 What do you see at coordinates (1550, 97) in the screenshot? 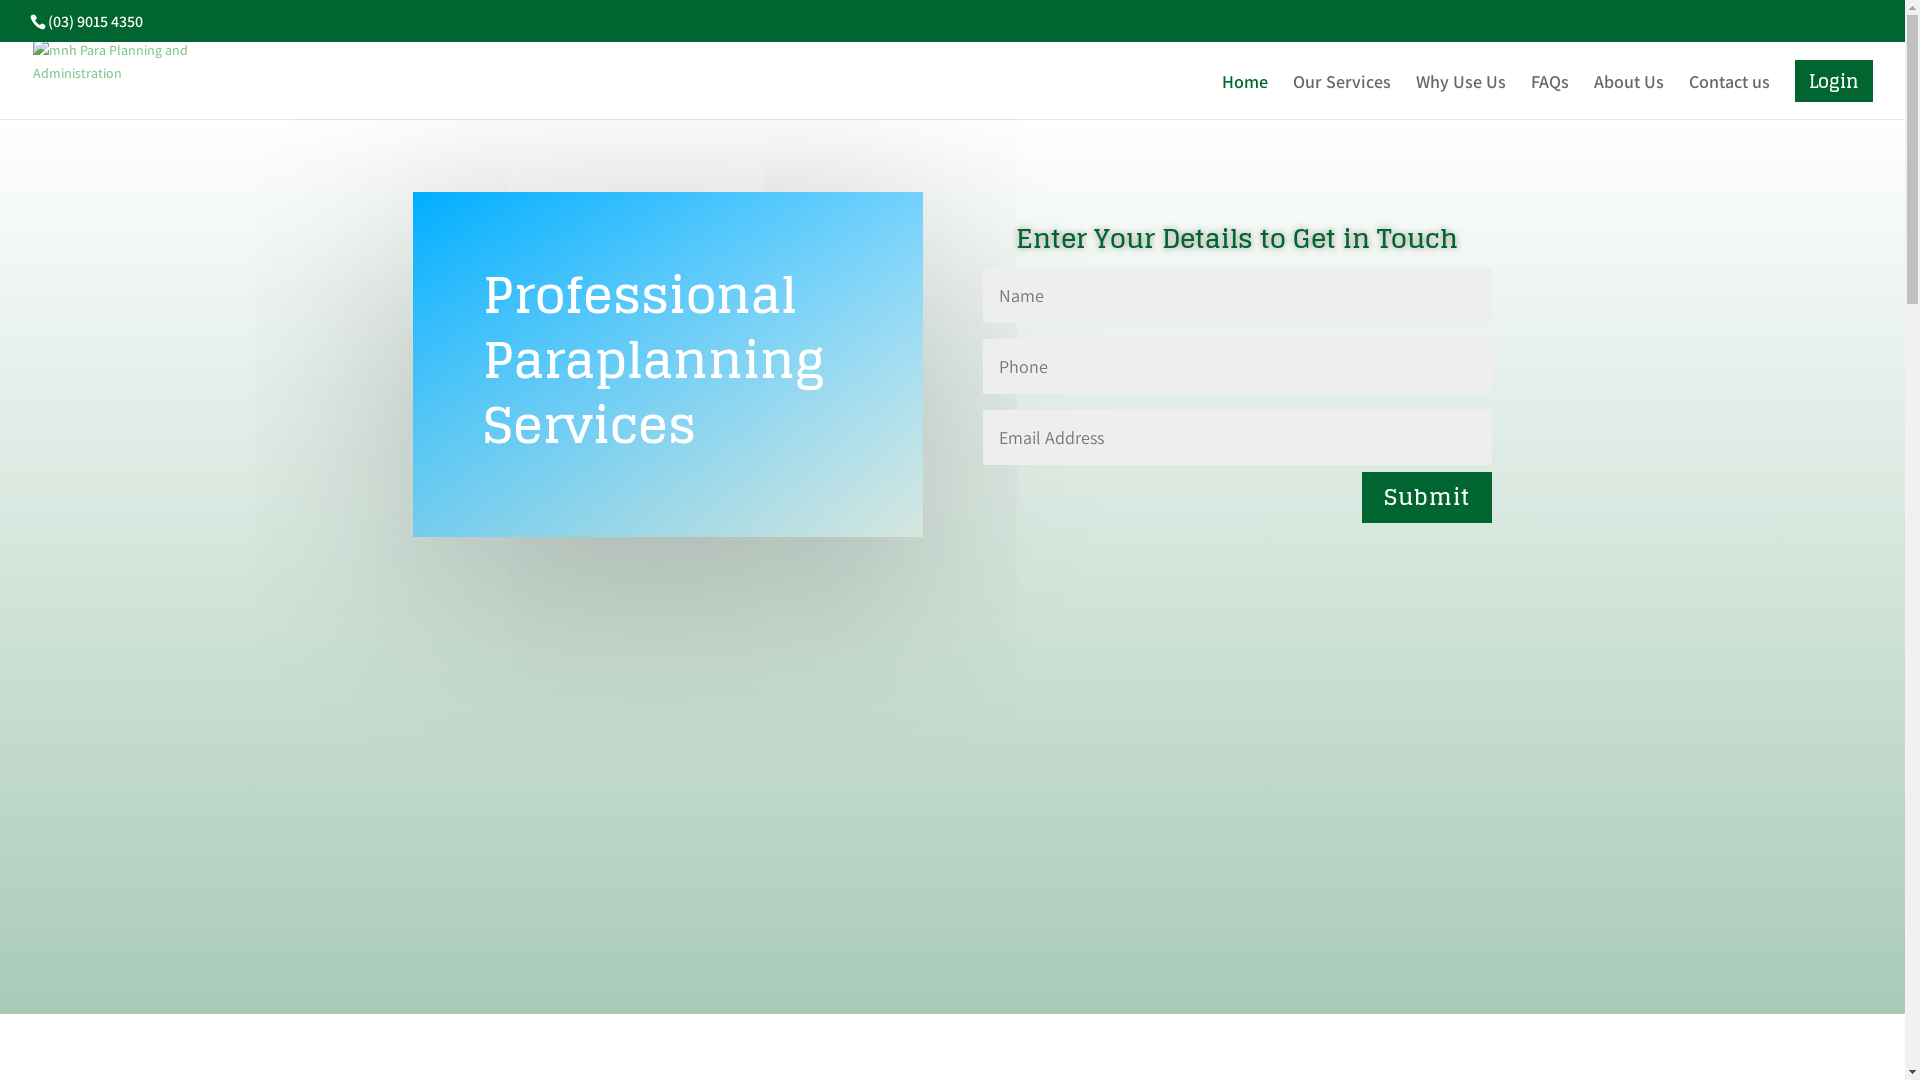
I see `FAQs` at bounding box center [1550, 97].